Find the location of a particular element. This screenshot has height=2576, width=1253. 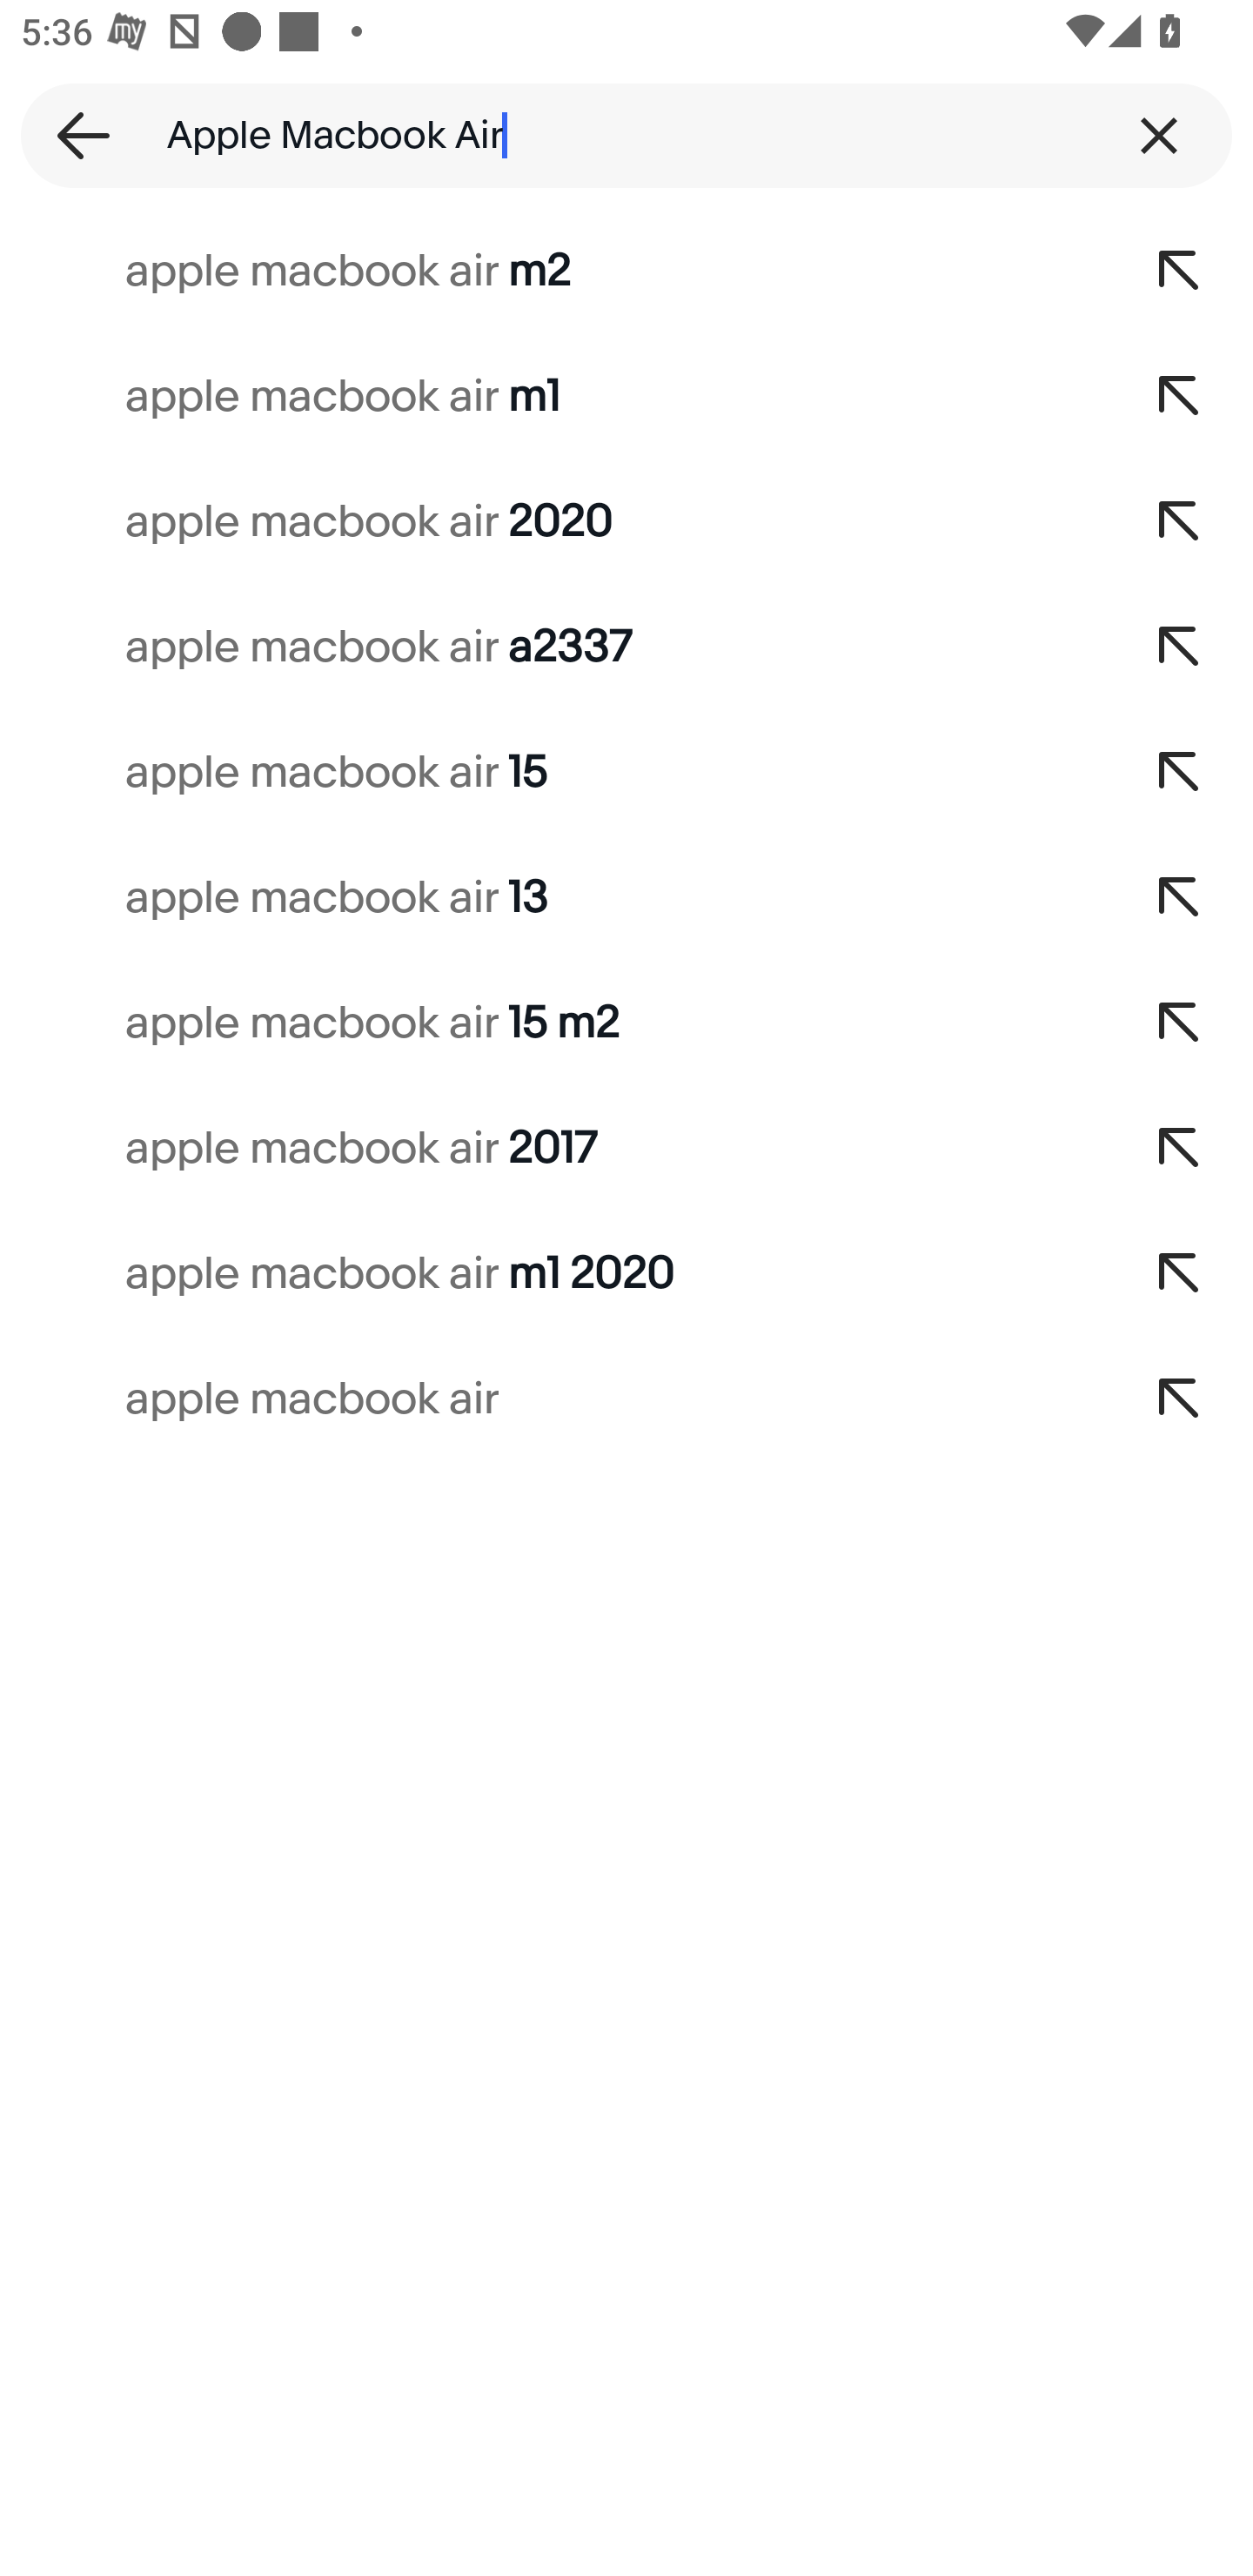

Add to search query,apple macbook air 15 m2 is located at coordinates (1180, 1023).